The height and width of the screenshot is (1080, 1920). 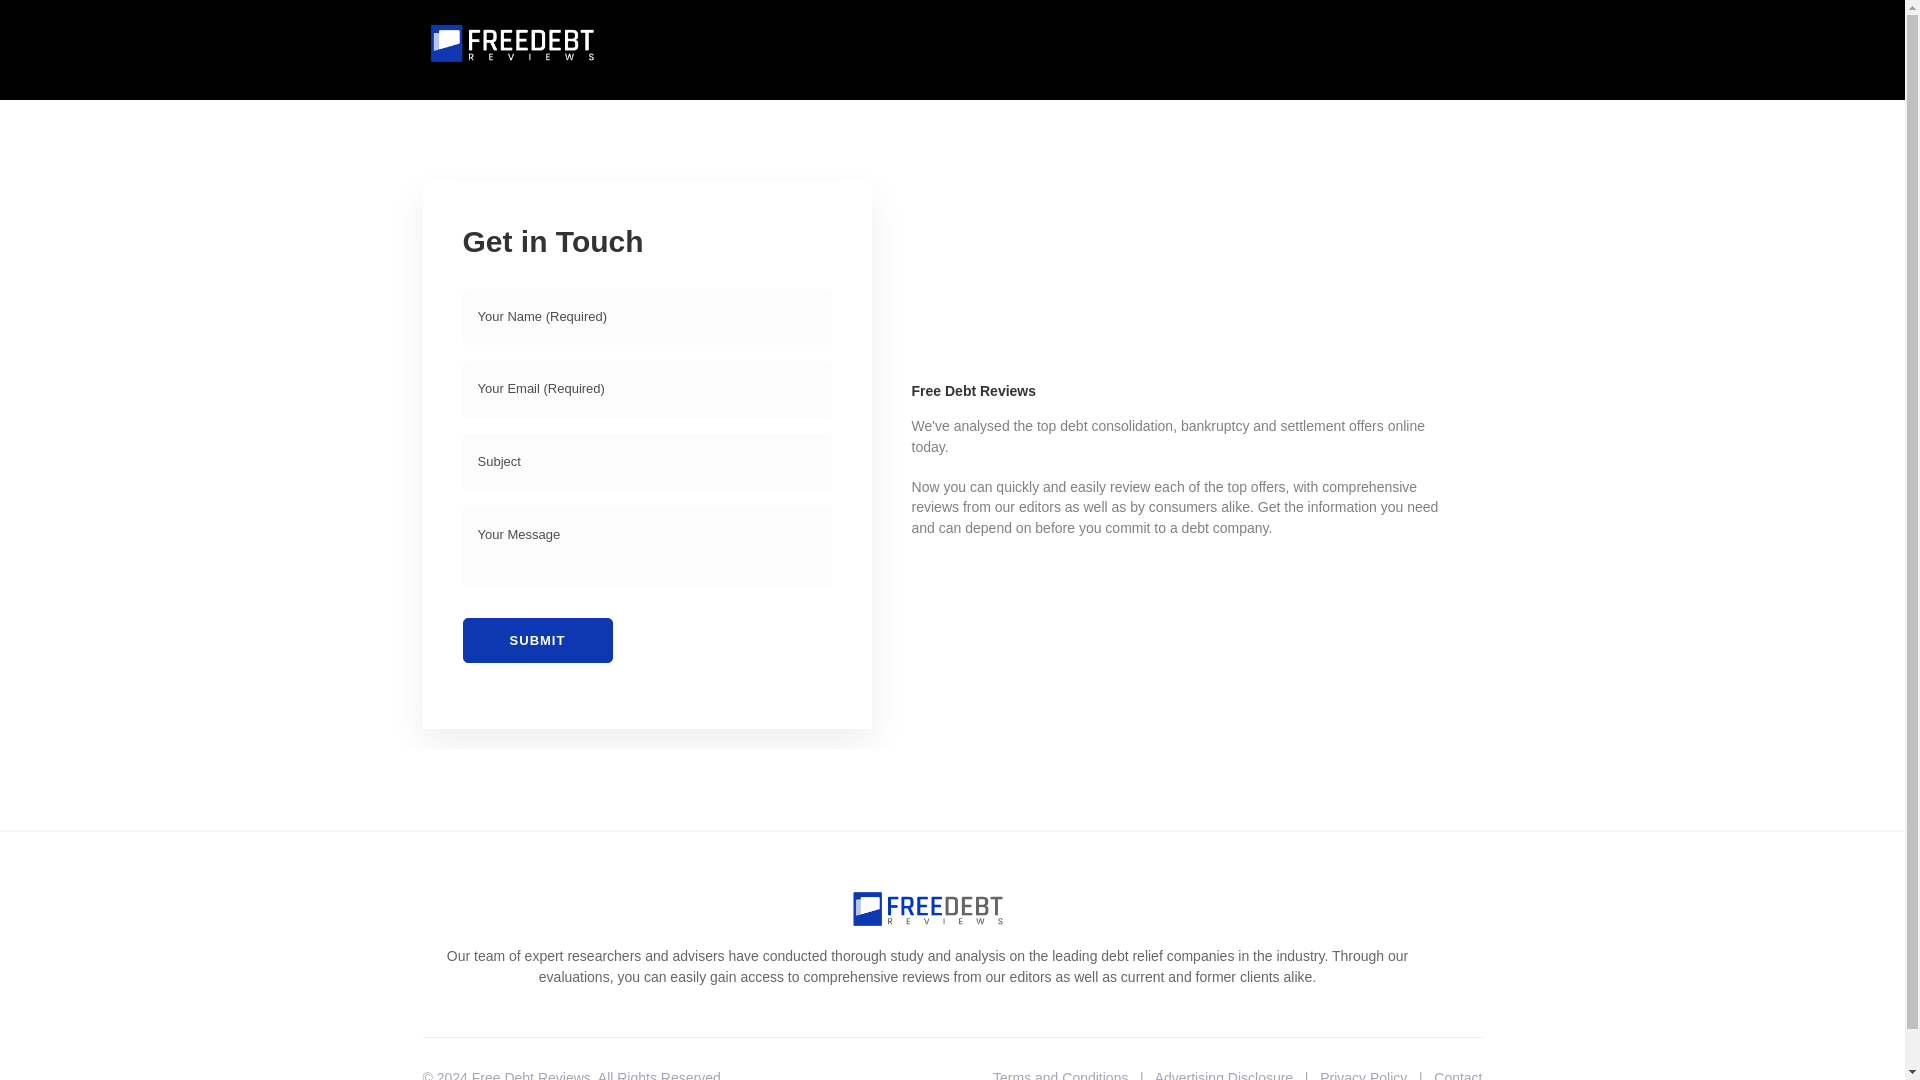 What do you see at coordinates (1060, 1075) in the screenshot?
I see `Terms and Conditions` at bounding box center [1060, 1075].